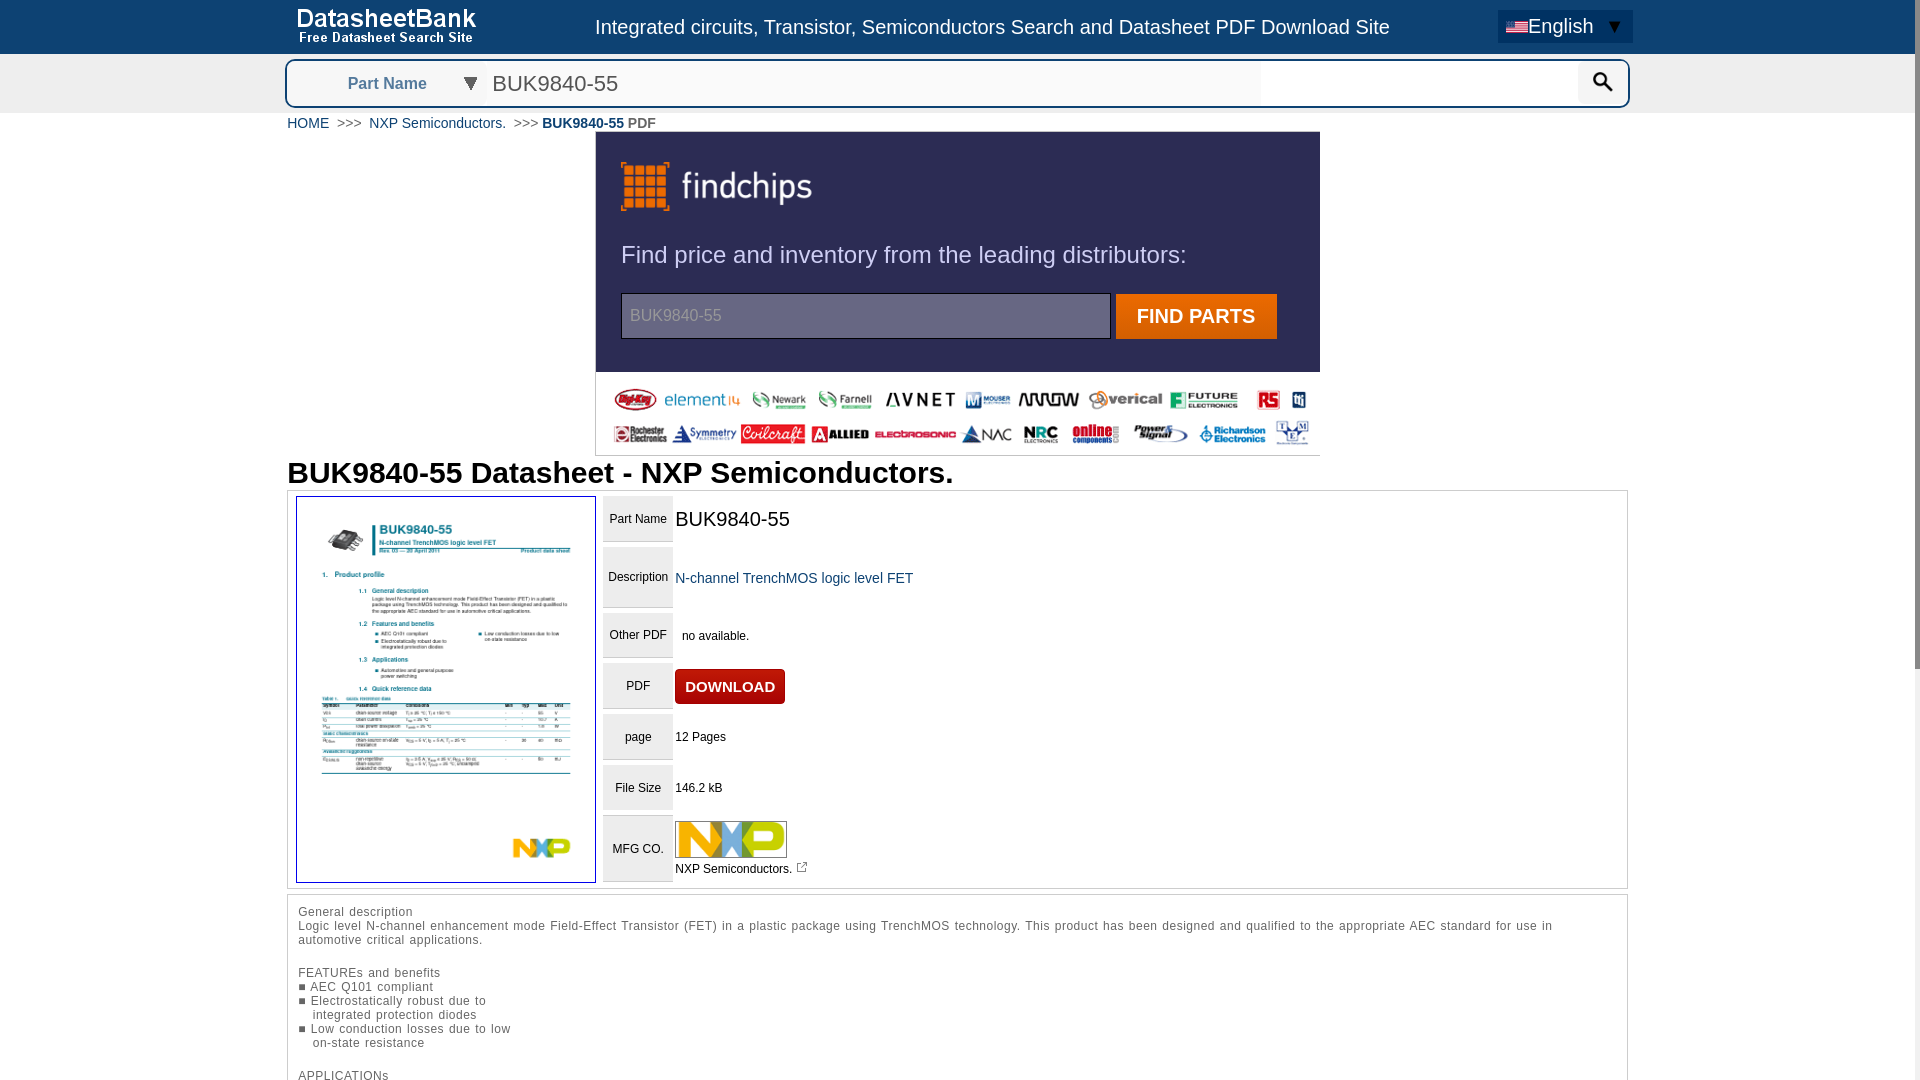 The height and width of the screenshot is (1080, 1920). Describe the element at coordinates (437, 122) in the screenshot. I see `NXP Semiconductors.` at that location.